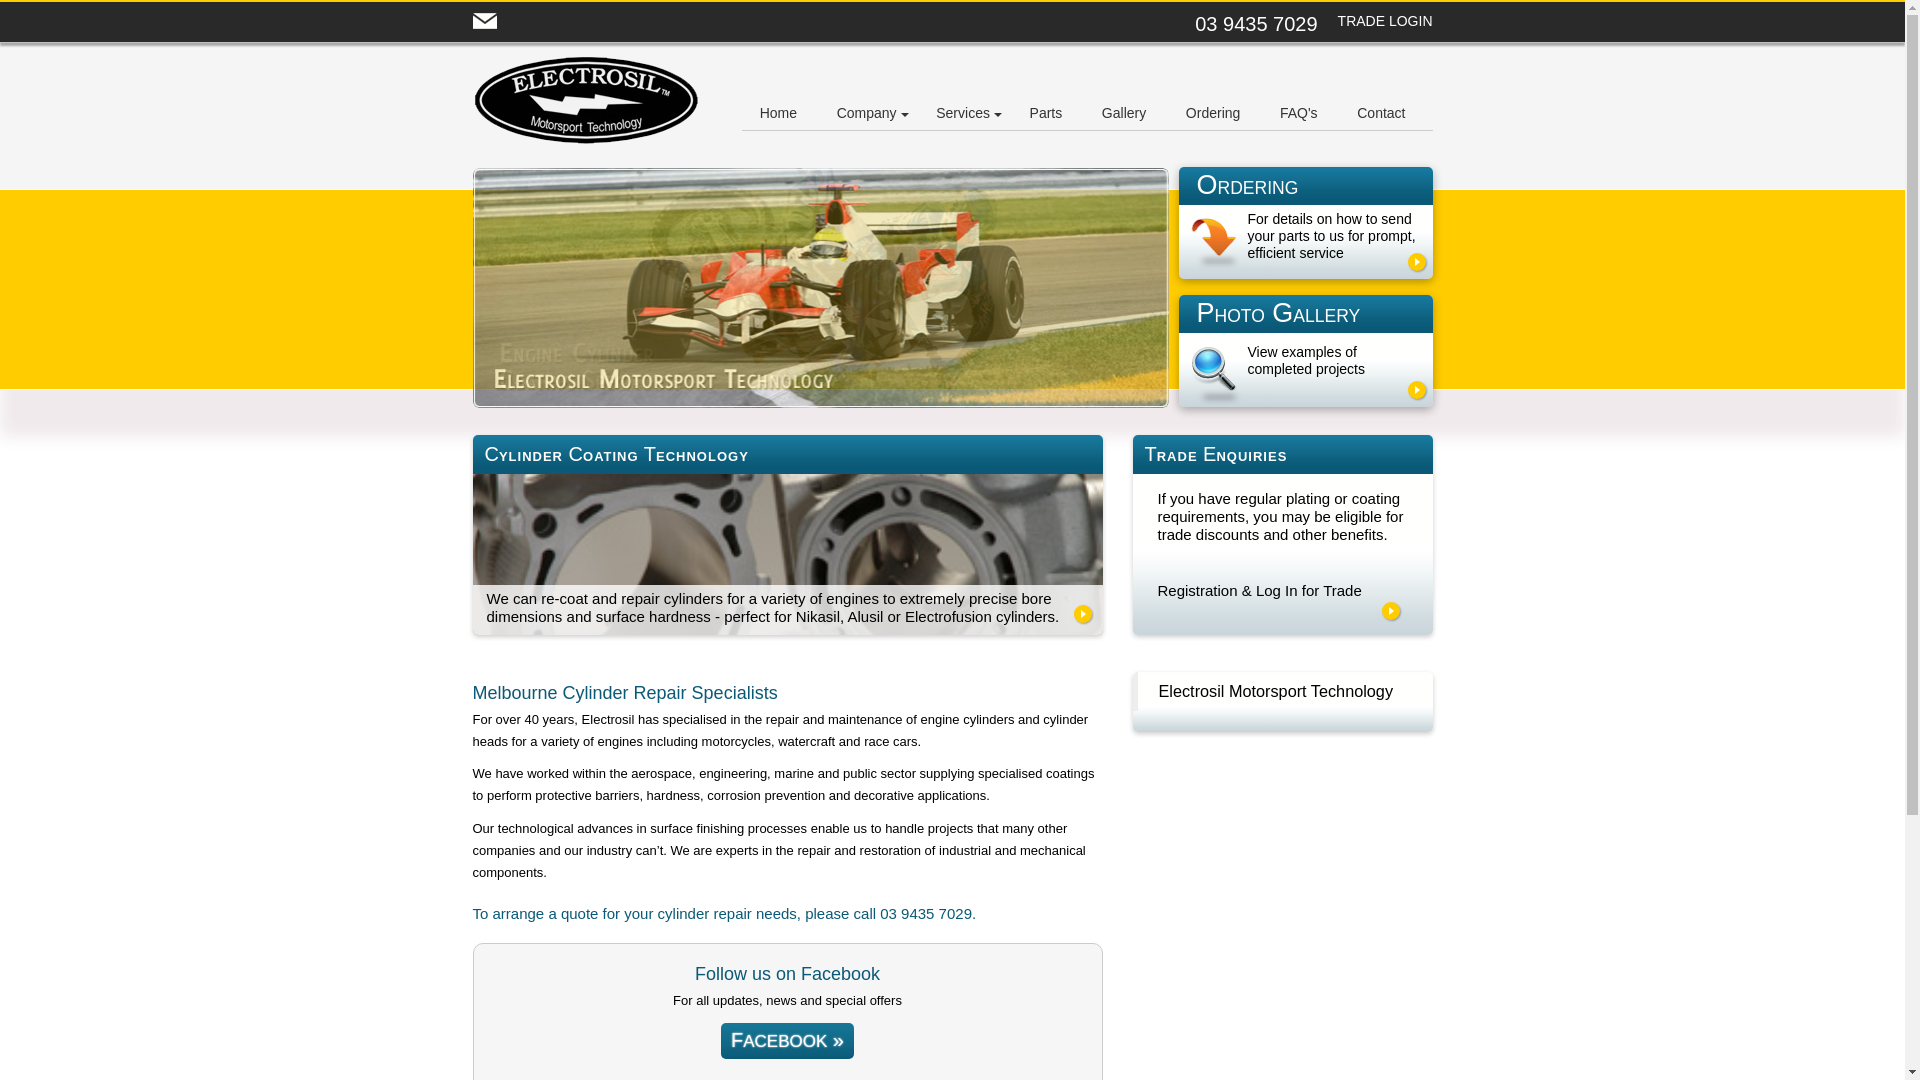  I want to click on 03 9435 7029, so click(926, 914).